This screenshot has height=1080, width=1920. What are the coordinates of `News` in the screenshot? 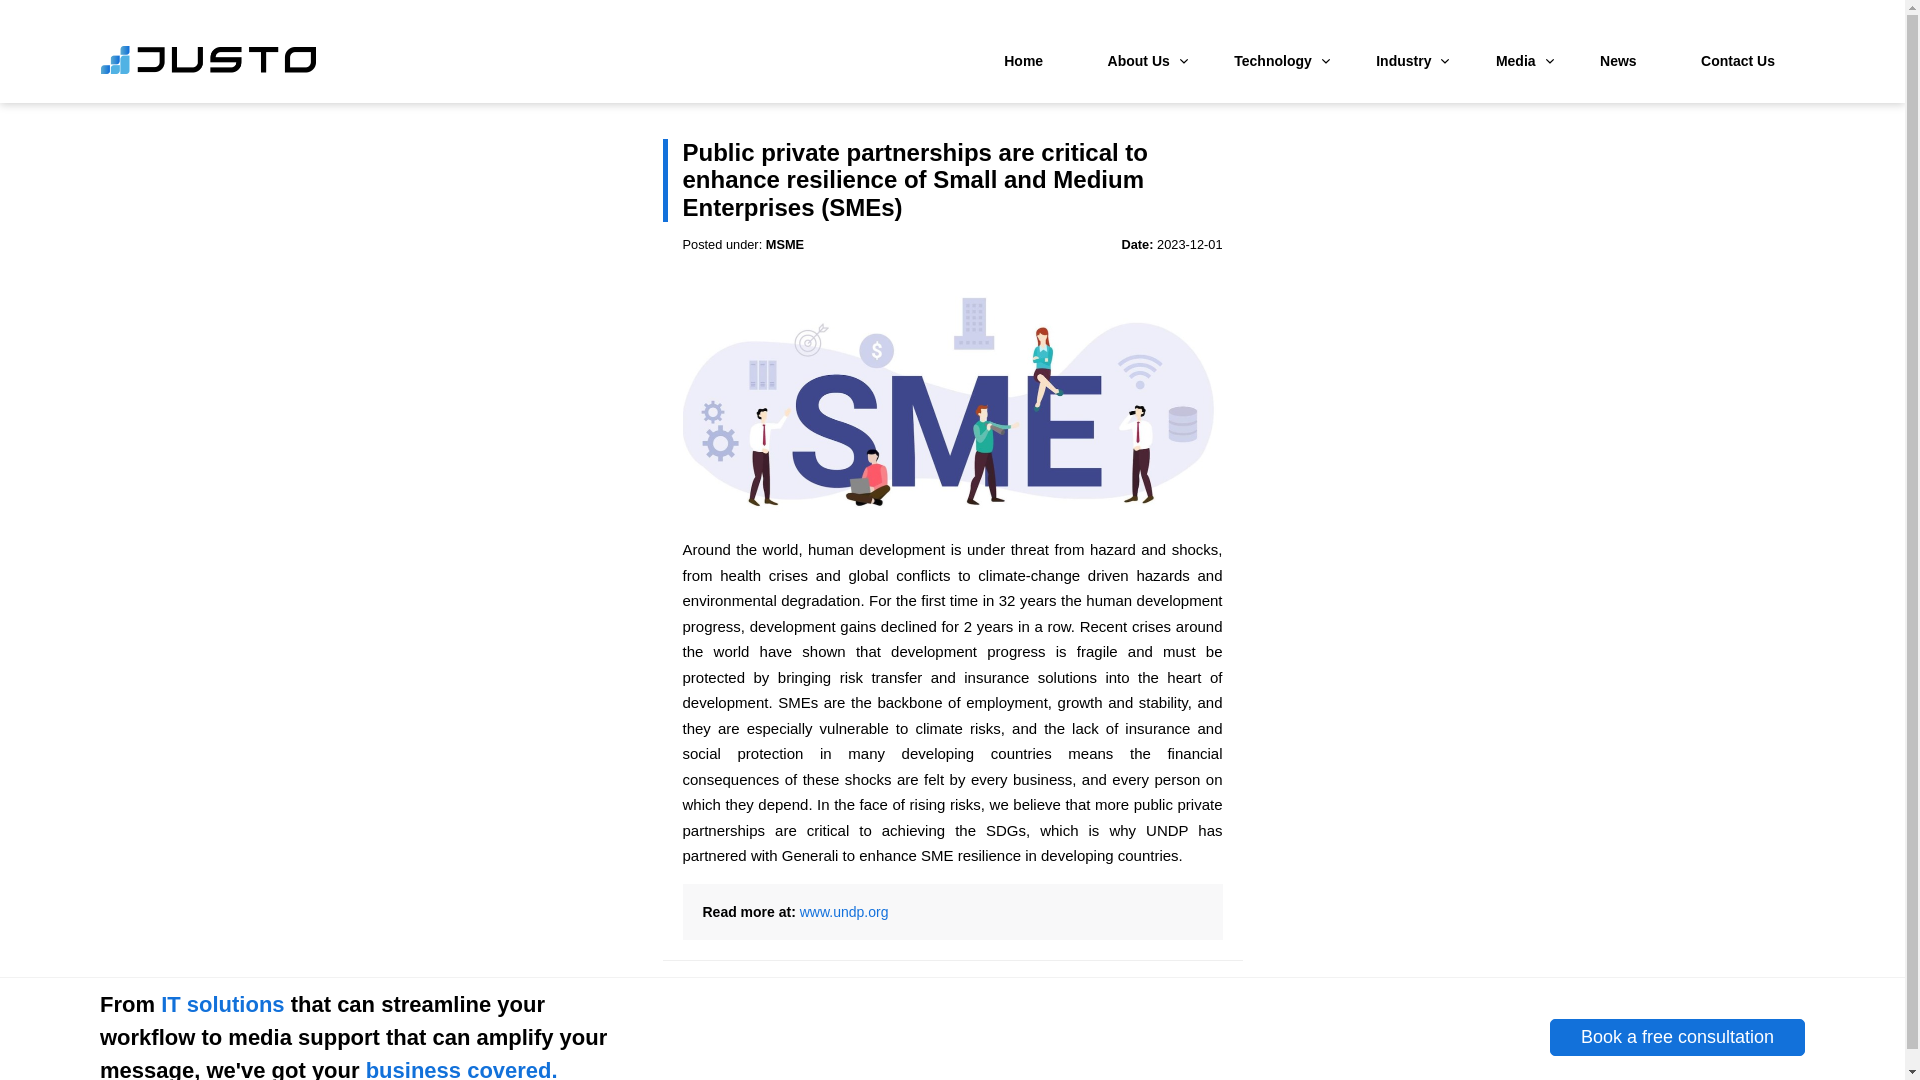 It's located at (1618, 60).